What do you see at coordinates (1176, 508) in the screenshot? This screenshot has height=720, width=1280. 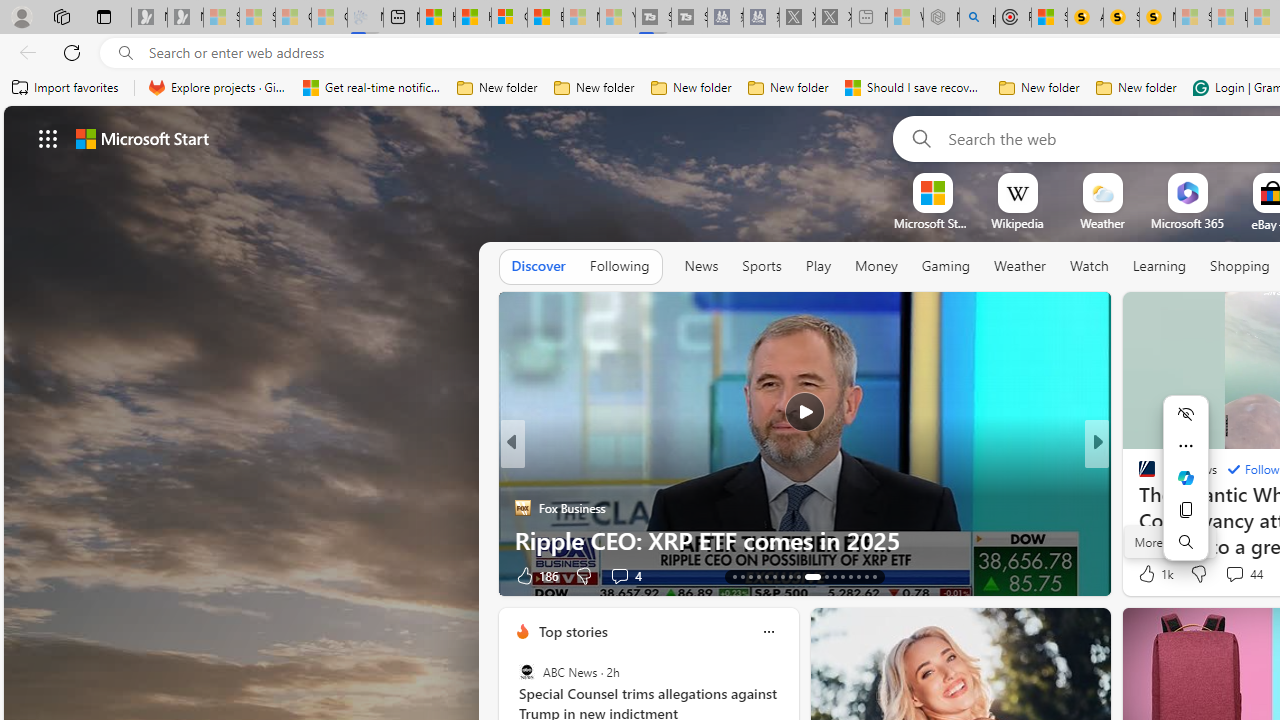 I see `Forge of Empires` at bounding box center [1176, 508].